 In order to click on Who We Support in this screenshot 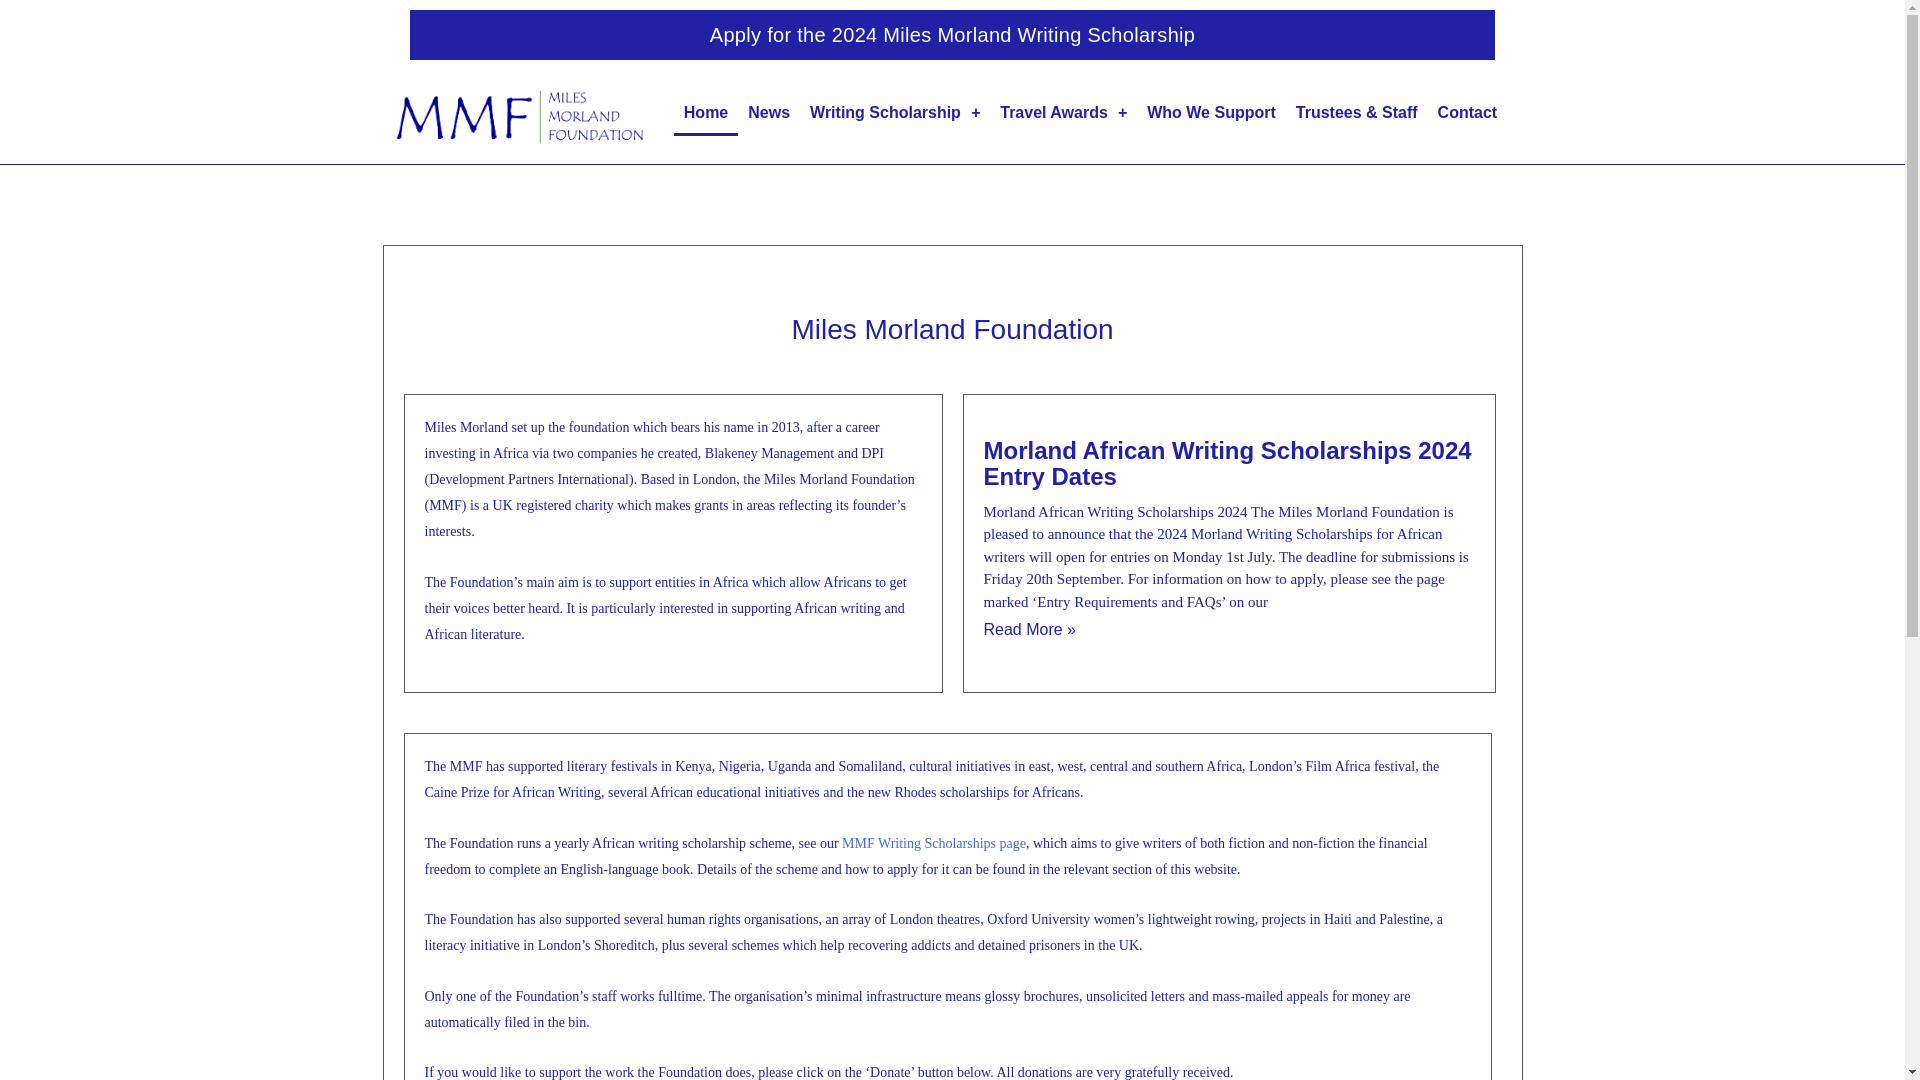, I will do `click(1211, 112)`.